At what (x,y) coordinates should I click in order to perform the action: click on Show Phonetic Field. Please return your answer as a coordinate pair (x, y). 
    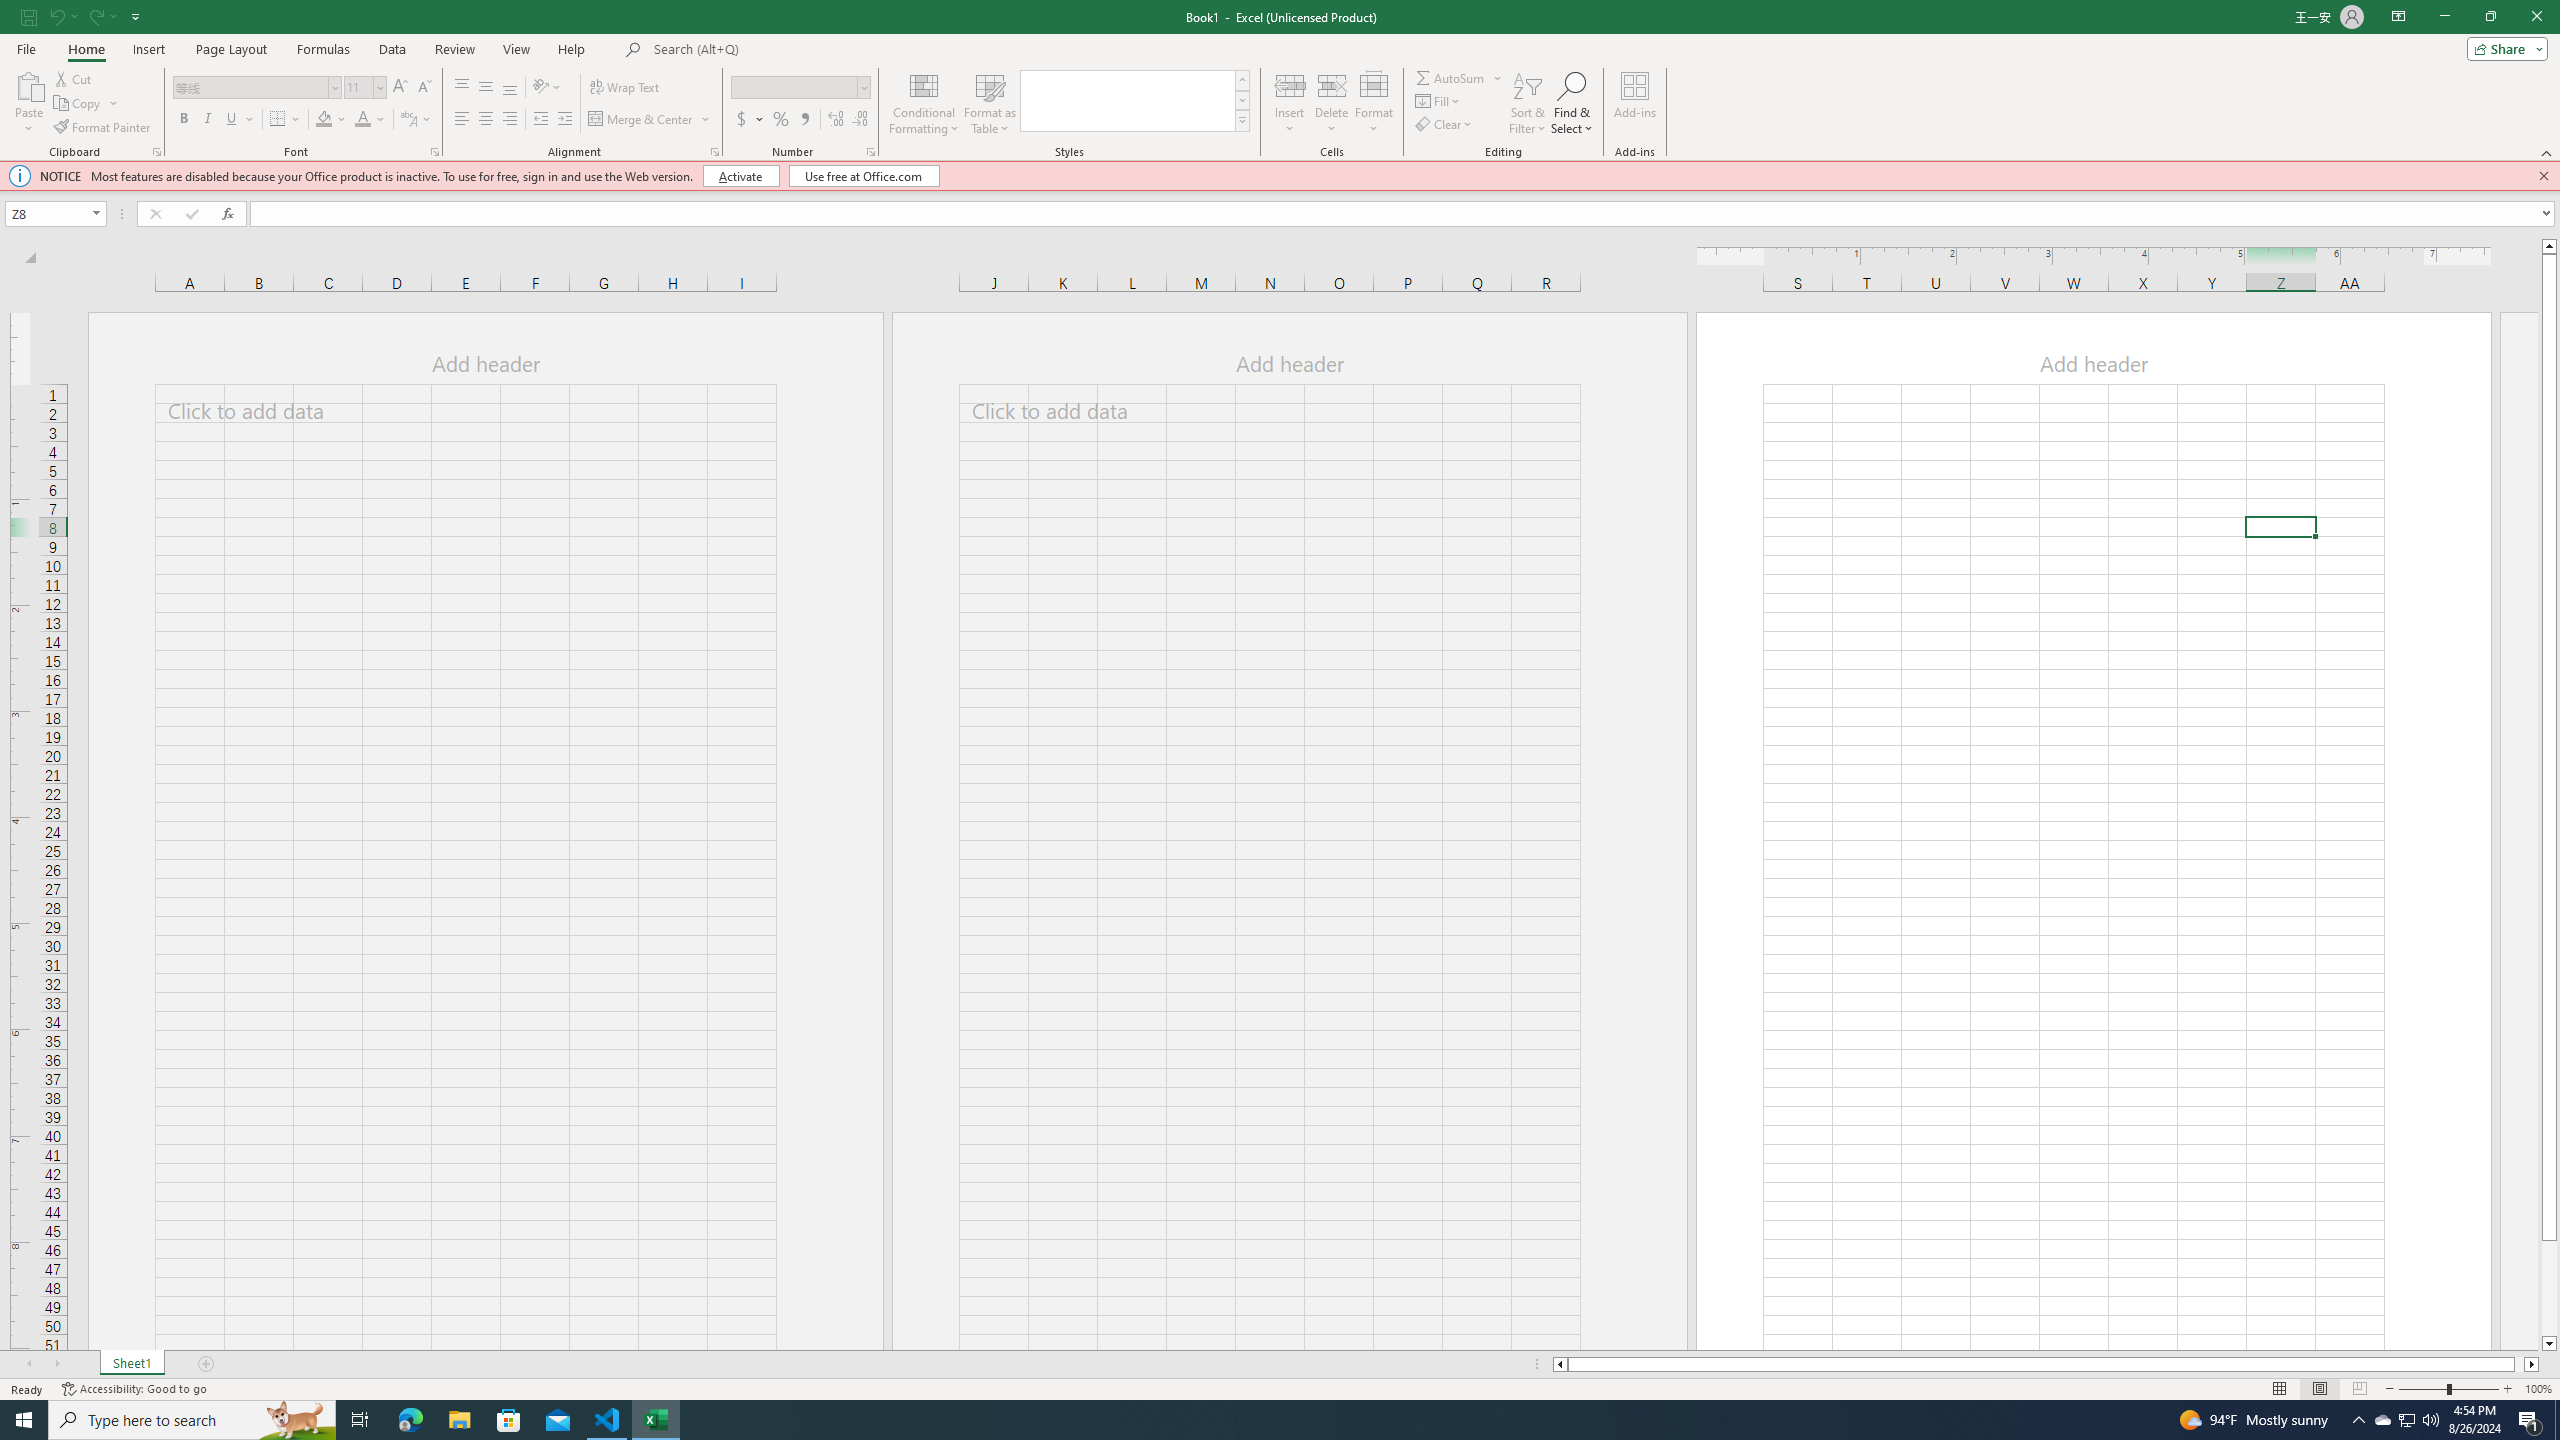
    Looking at the image, I should click on (416, 120).